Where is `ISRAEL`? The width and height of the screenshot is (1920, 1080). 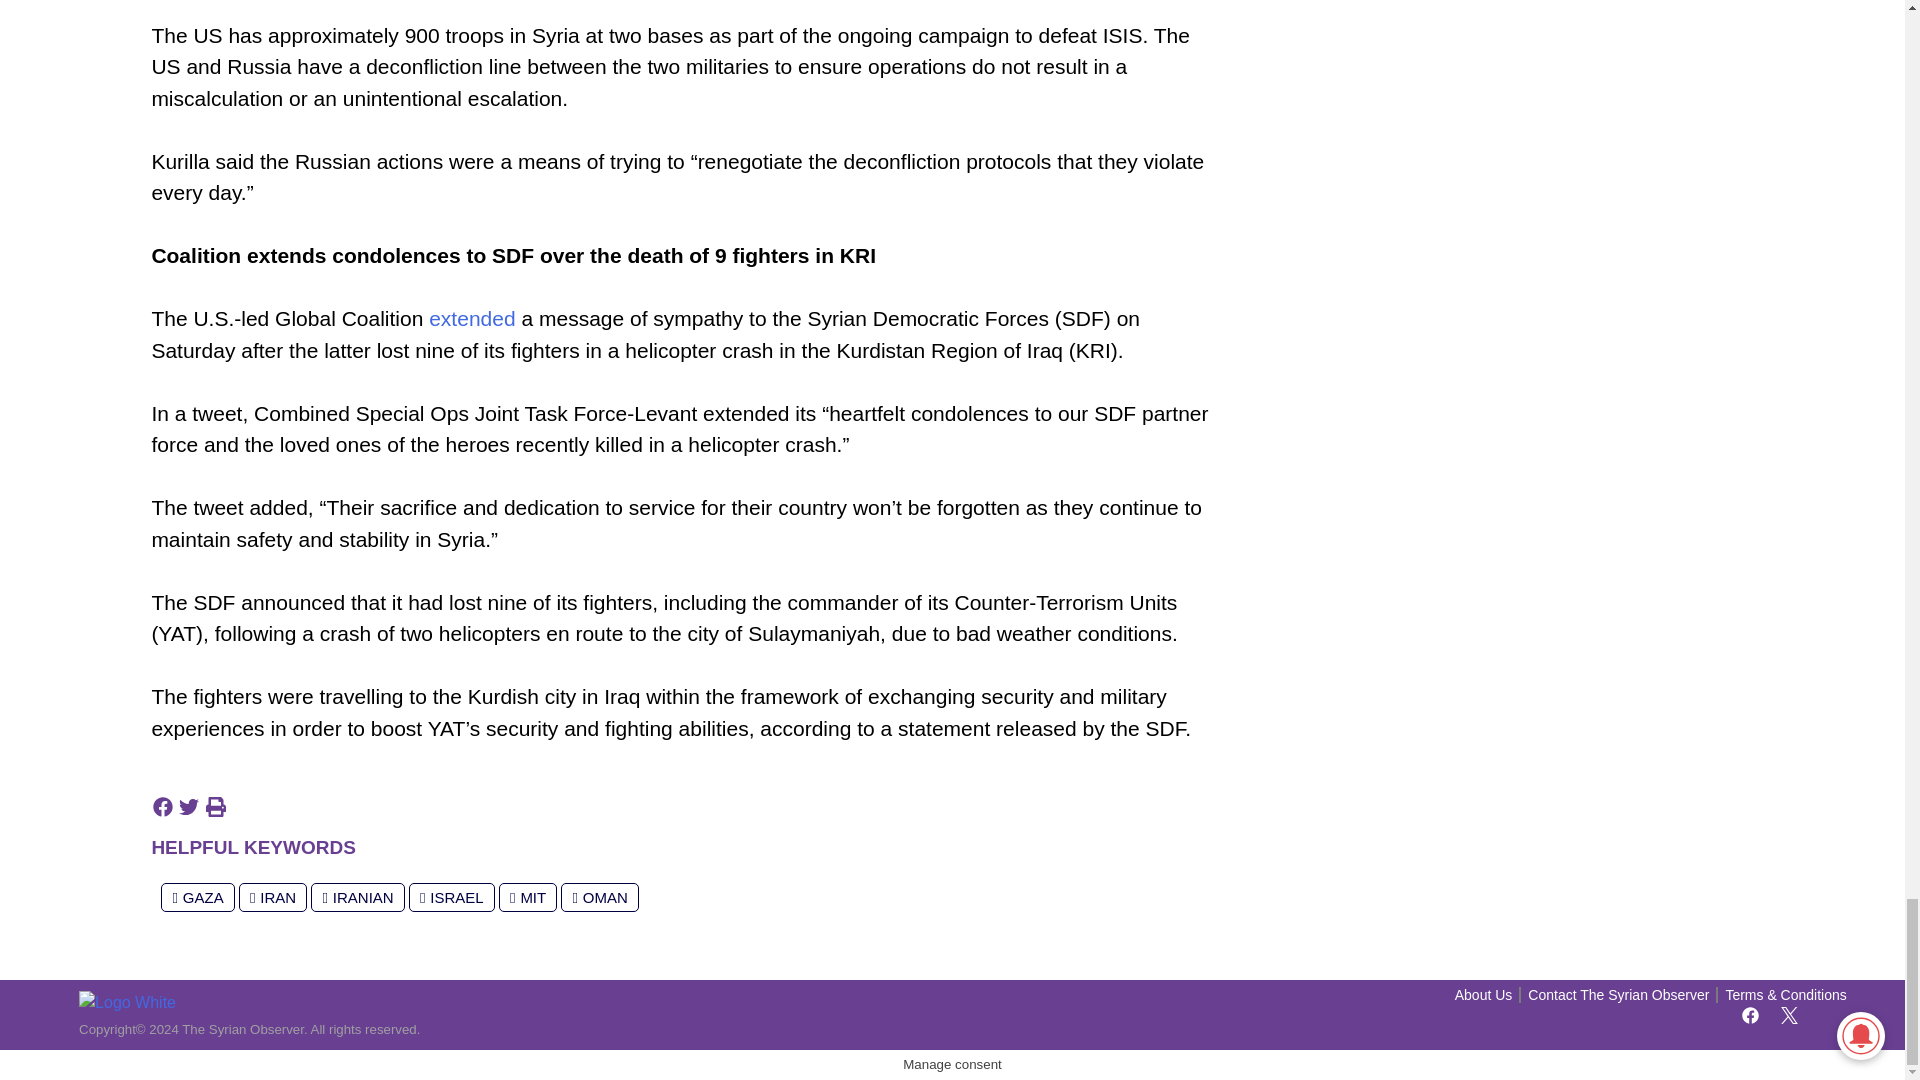 ISRAEL is located at coordinates (452, 897).